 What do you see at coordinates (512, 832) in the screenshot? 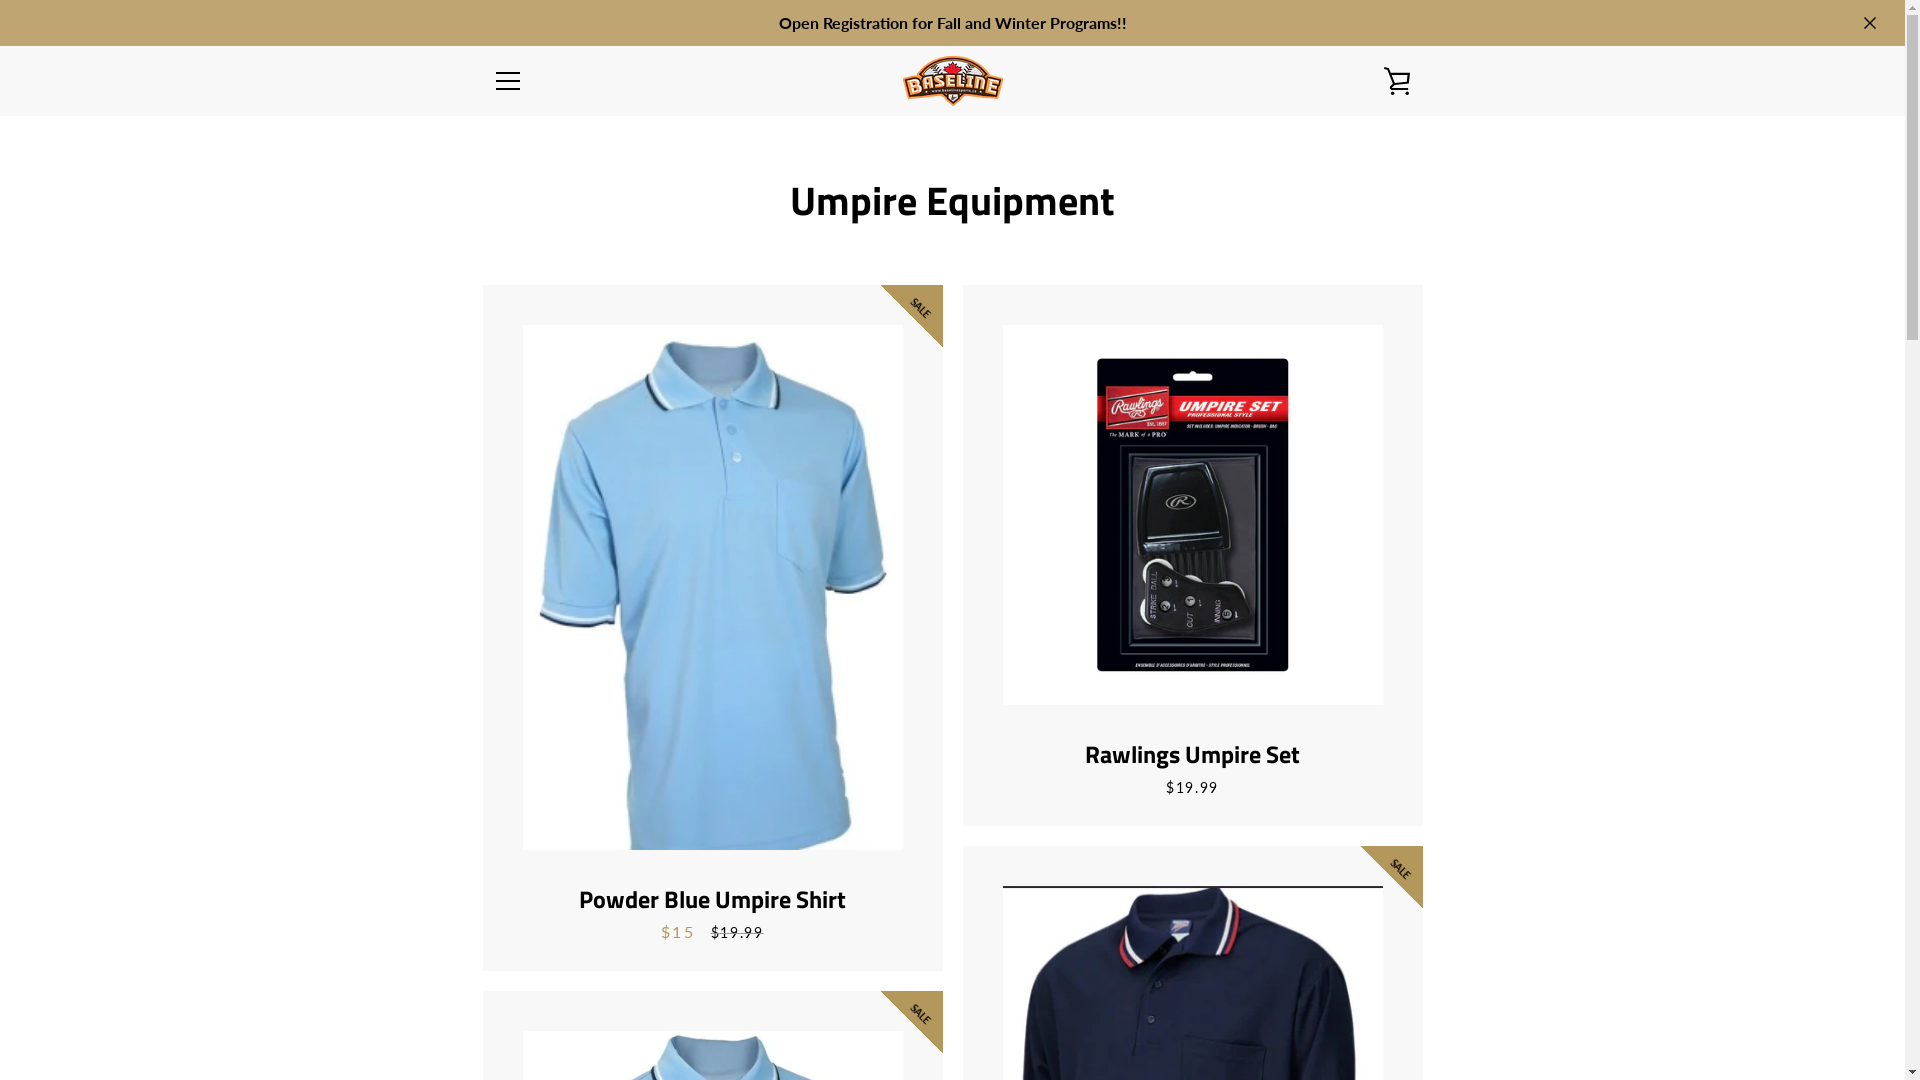
I see `STAFF` at bounding box center [512, 832].